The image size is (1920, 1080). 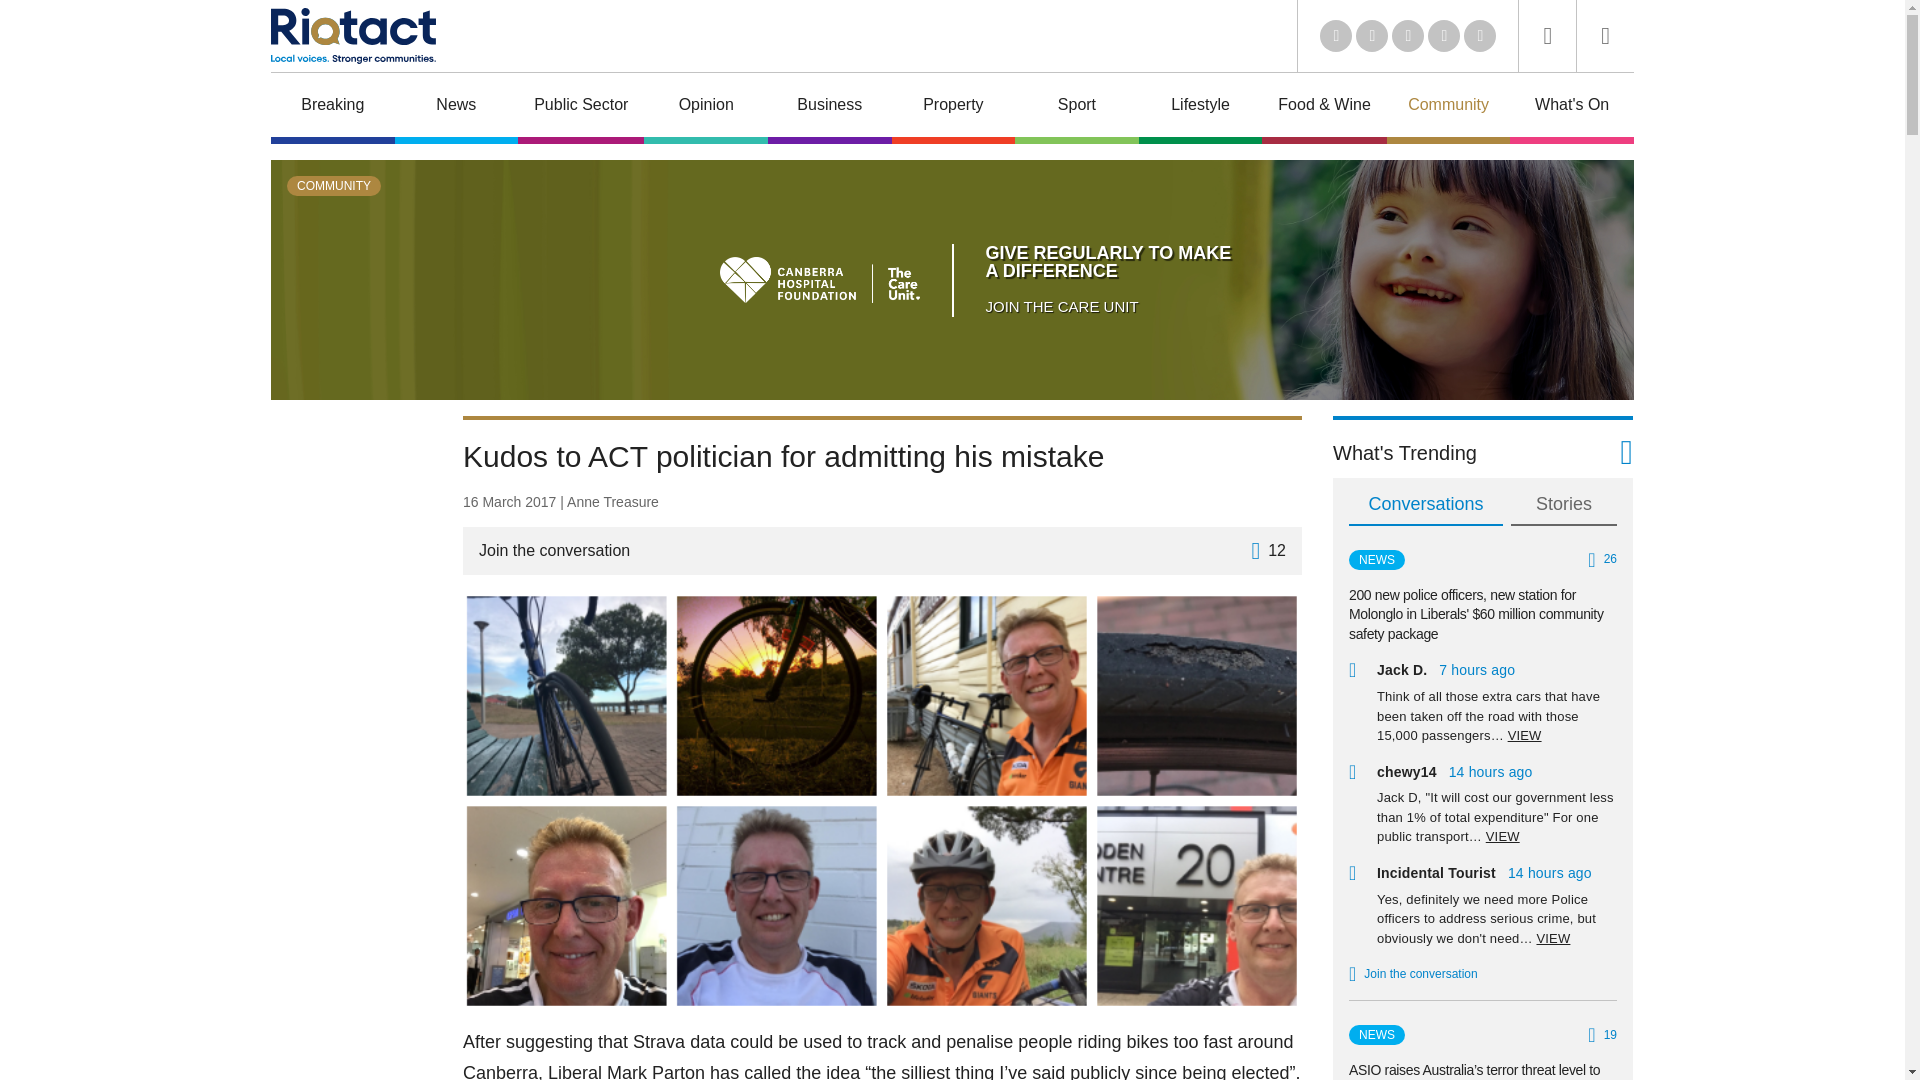 What do you see at coordinates (456, 108) in the screenshot?
I see `News` at bounding box center [456, 108].